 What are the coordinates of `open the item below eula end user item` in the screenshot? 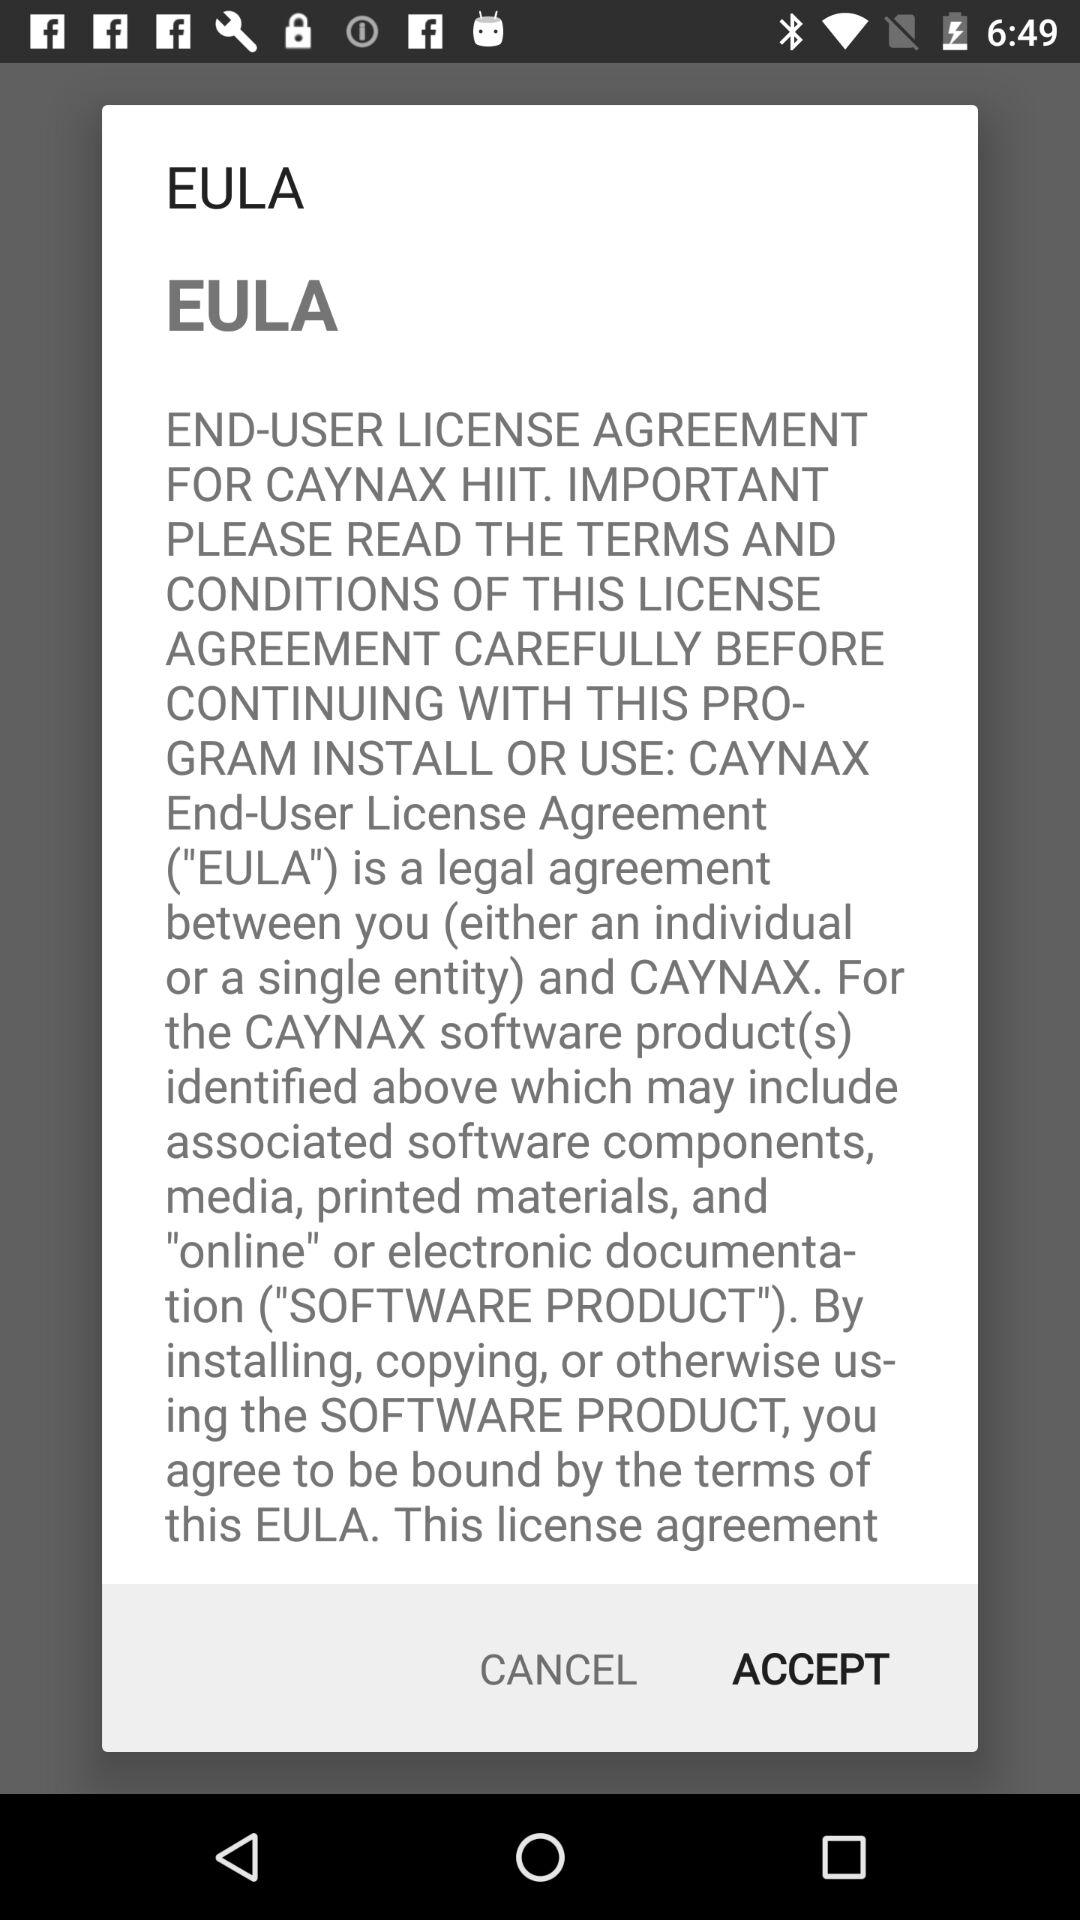 It's located at (810, 1668).